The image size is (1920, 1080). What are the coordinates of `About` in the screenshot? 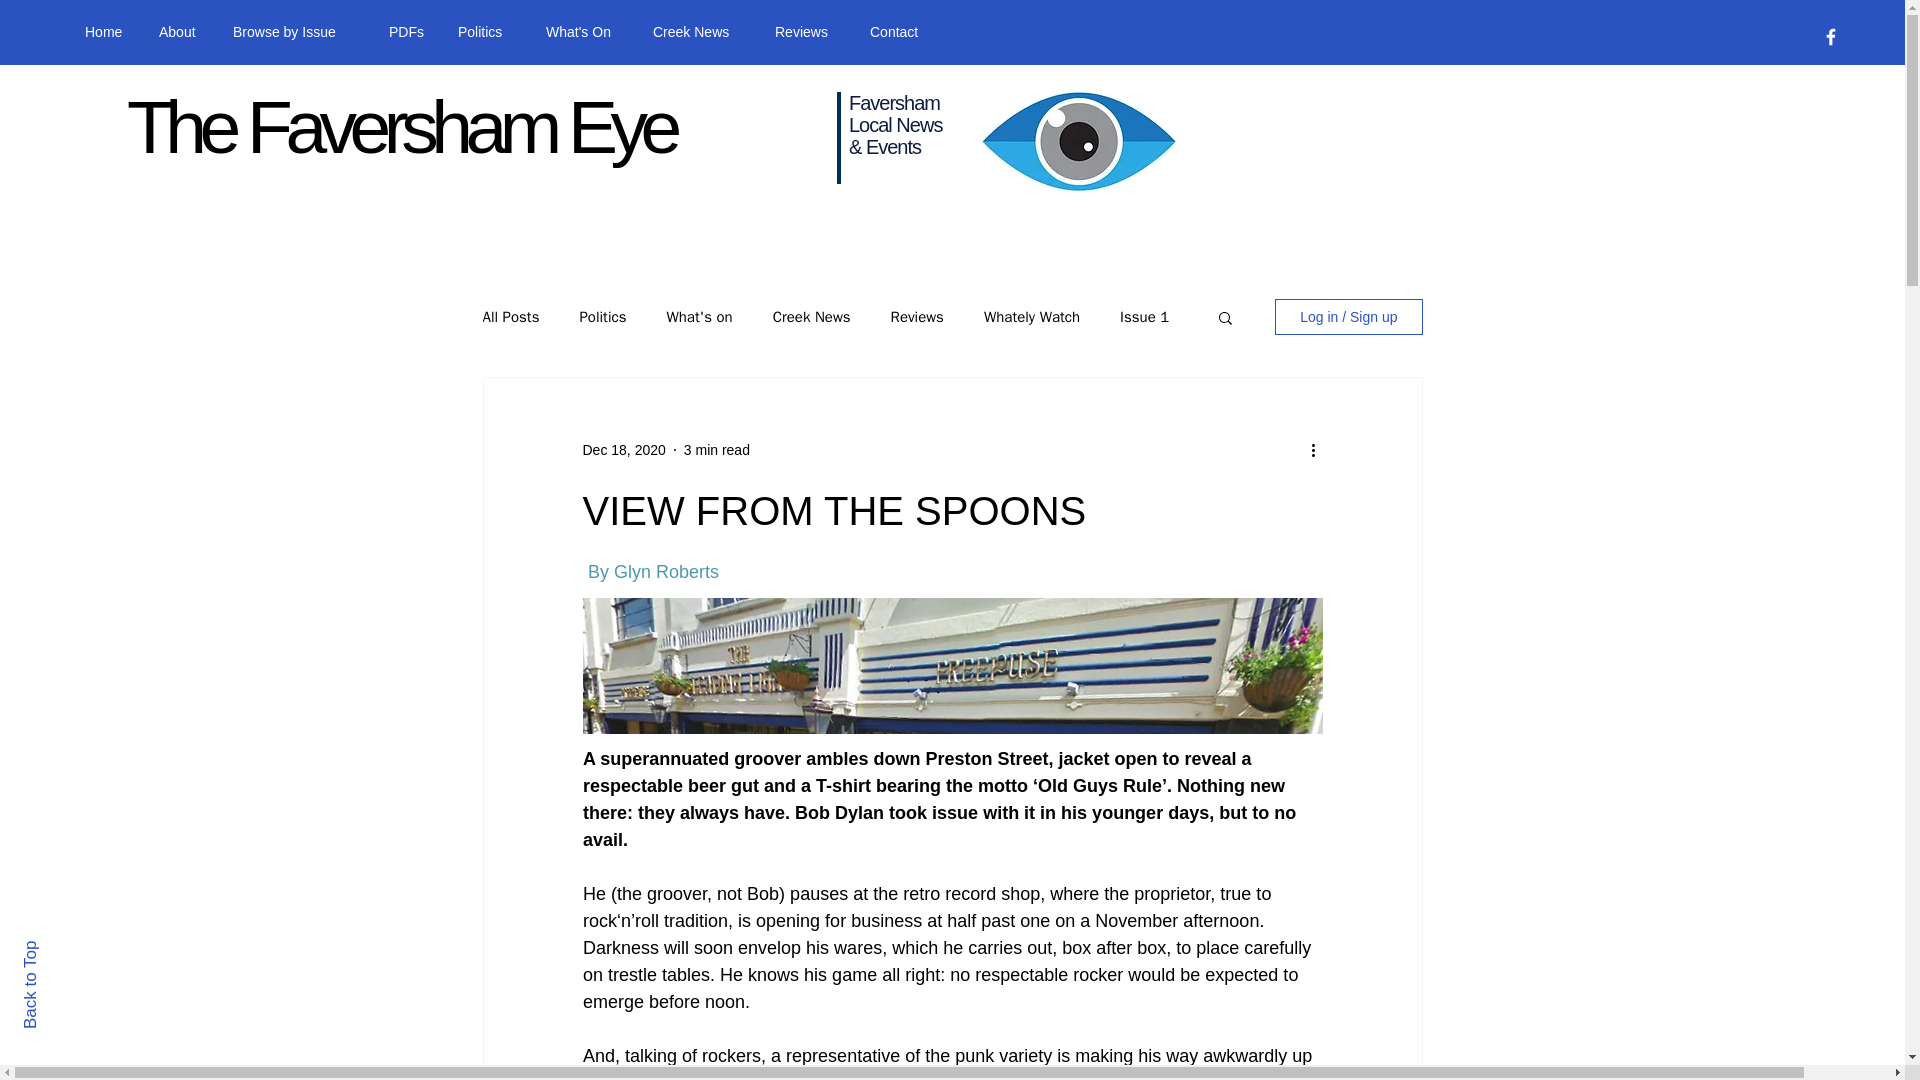 It's located at (181, 32).